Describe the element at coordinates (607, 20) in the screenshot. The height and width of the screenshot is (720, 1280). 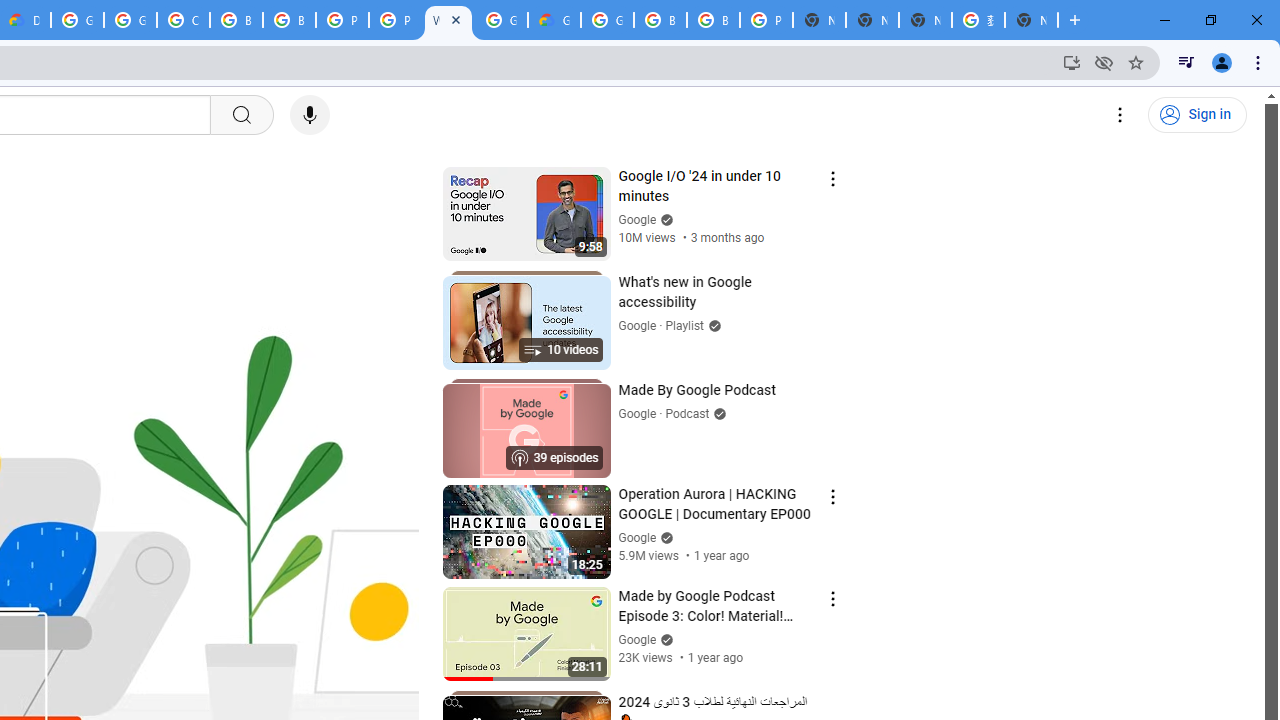
I see `Google Cloud Platform` at that location.